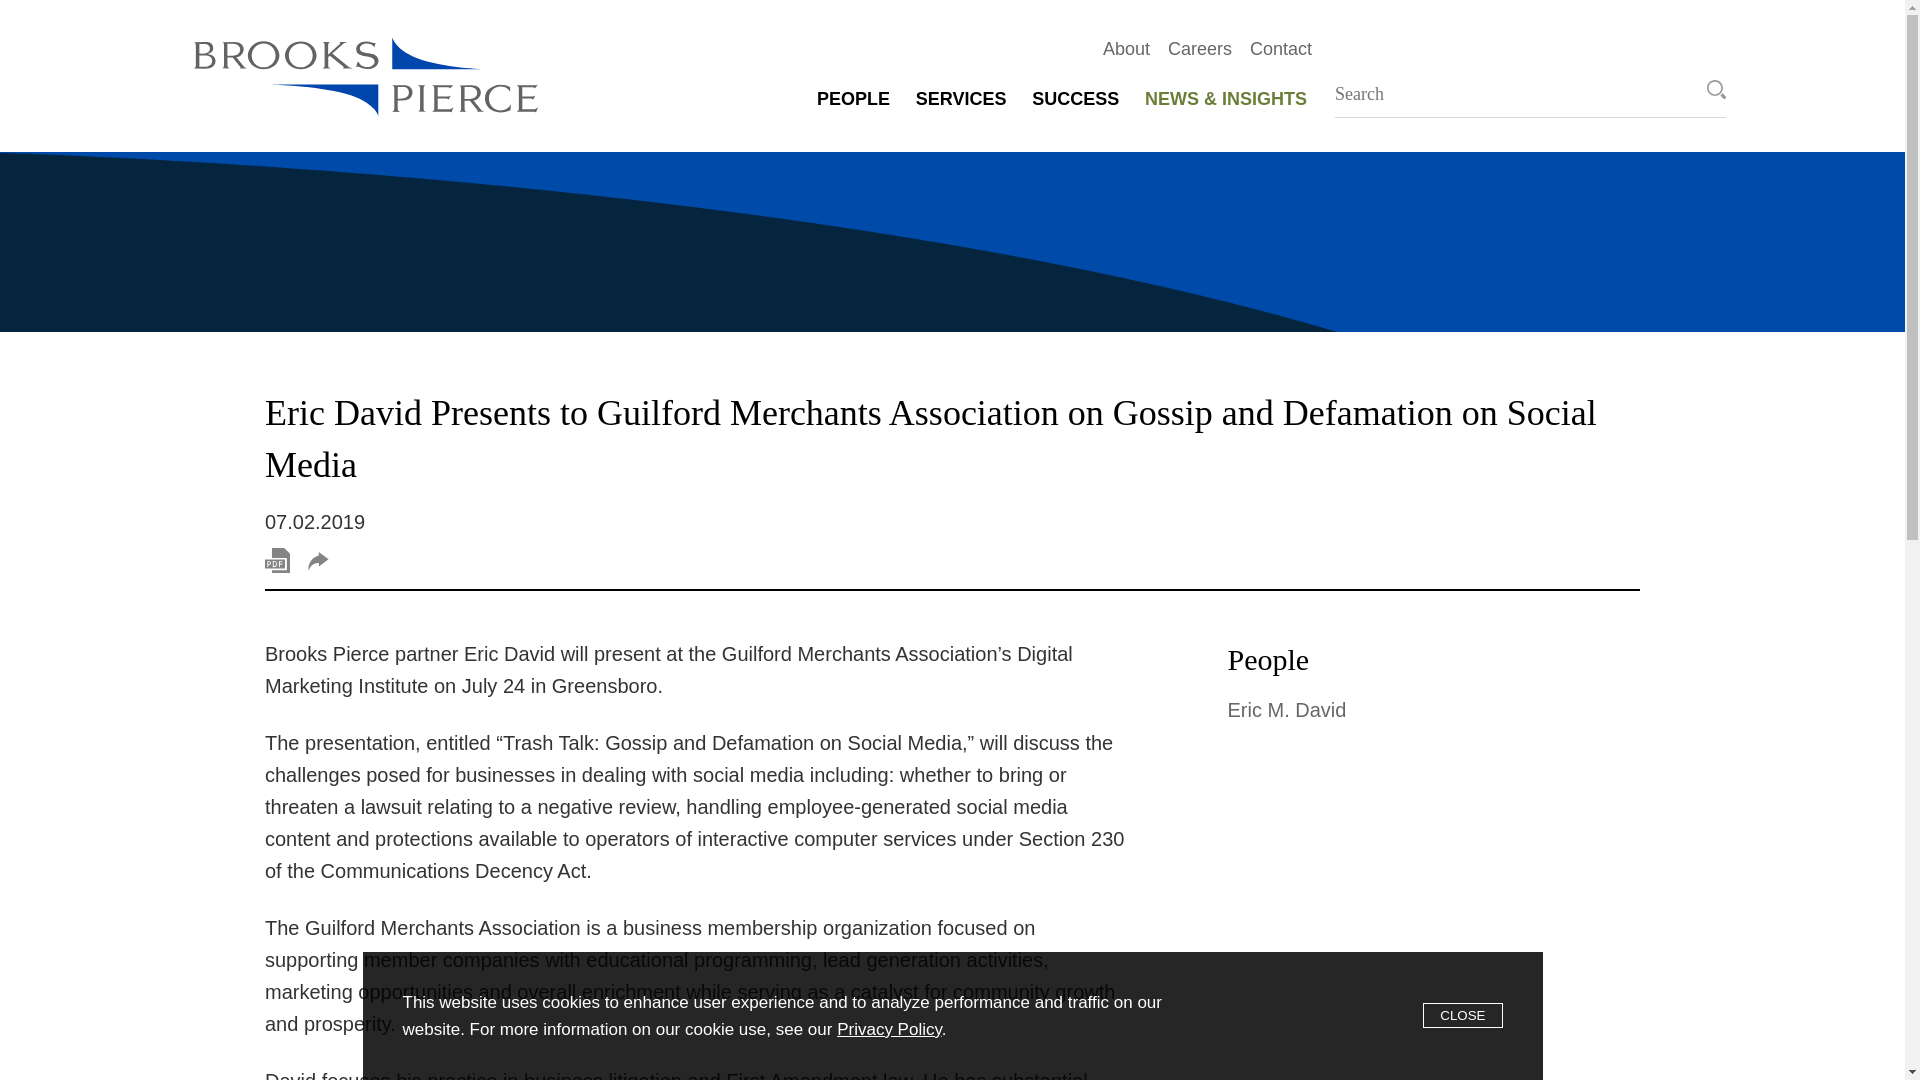 This screenshot has height=1080, width=1920. What do you see at coordinates (885, 26) in the screenshot?
I see `Main Content` at bounding box center [885, 26].